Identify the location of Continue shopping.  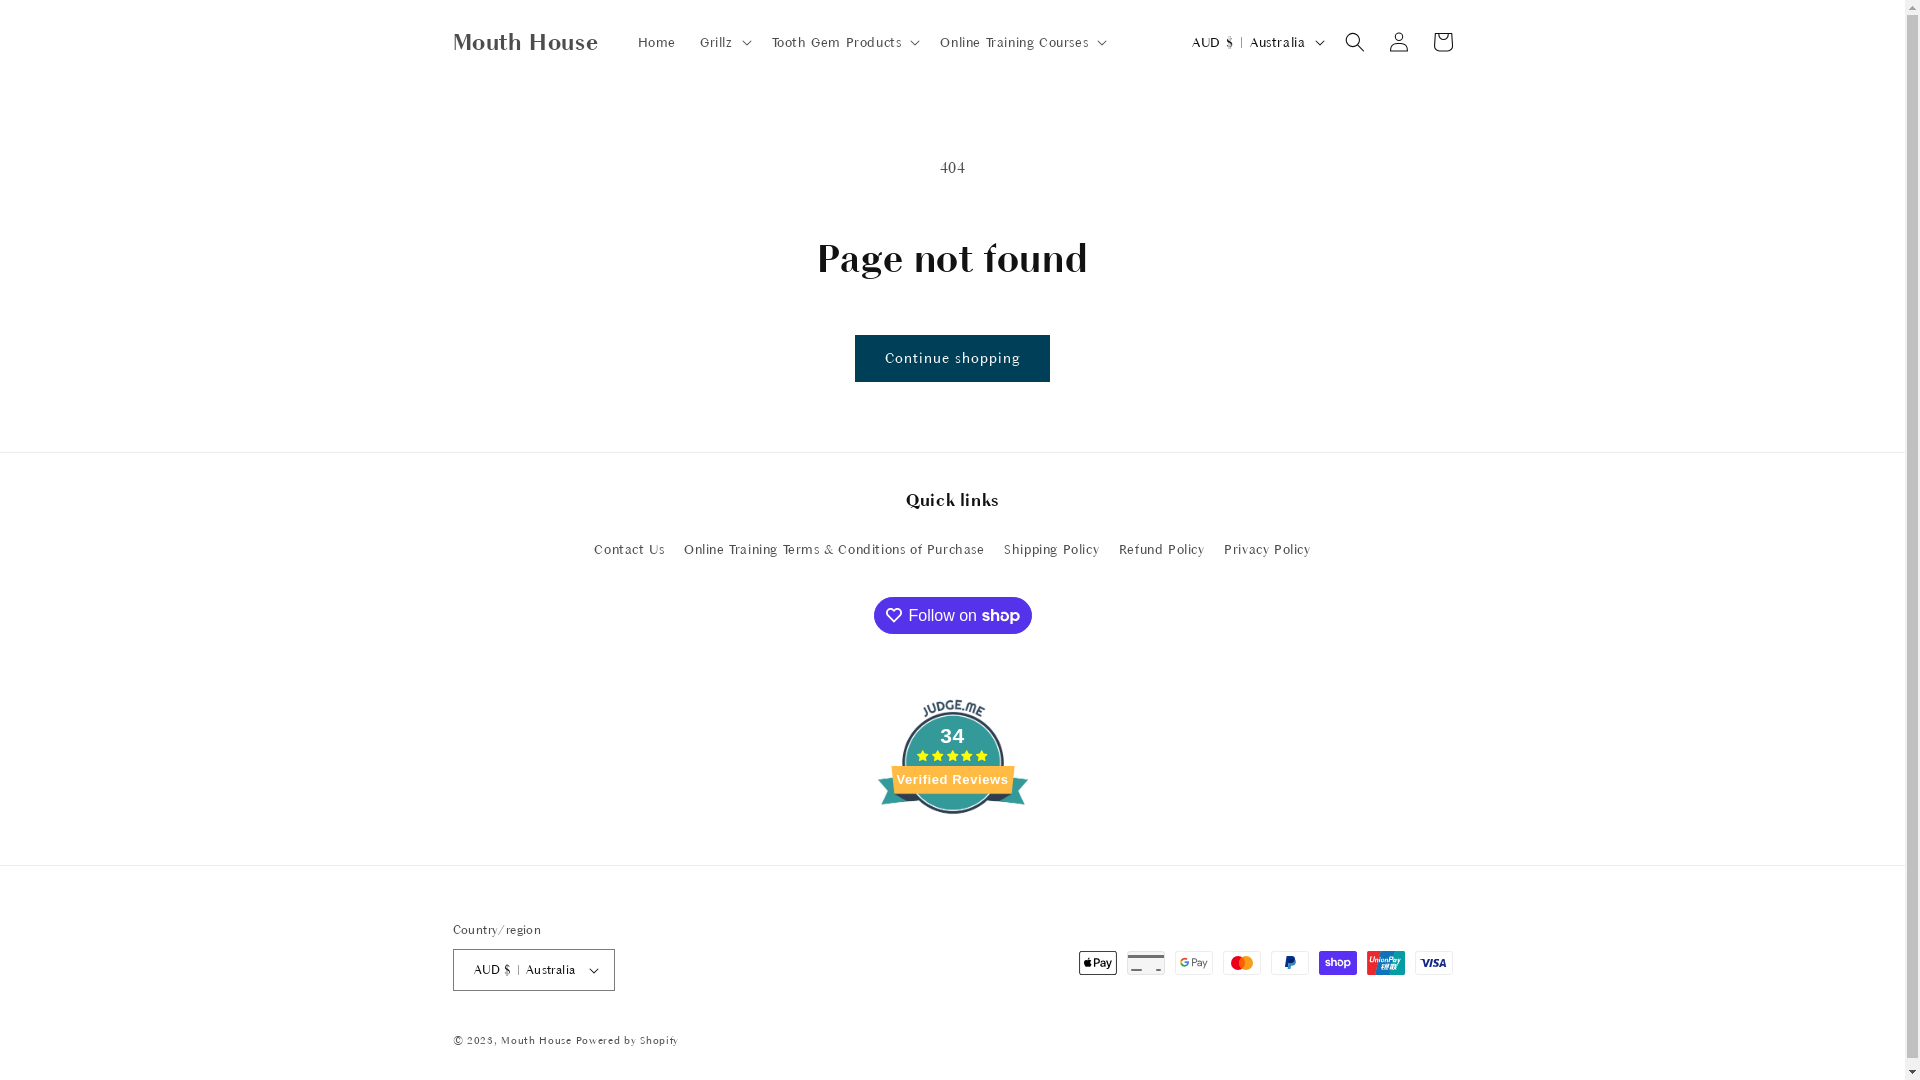
(952, 358).